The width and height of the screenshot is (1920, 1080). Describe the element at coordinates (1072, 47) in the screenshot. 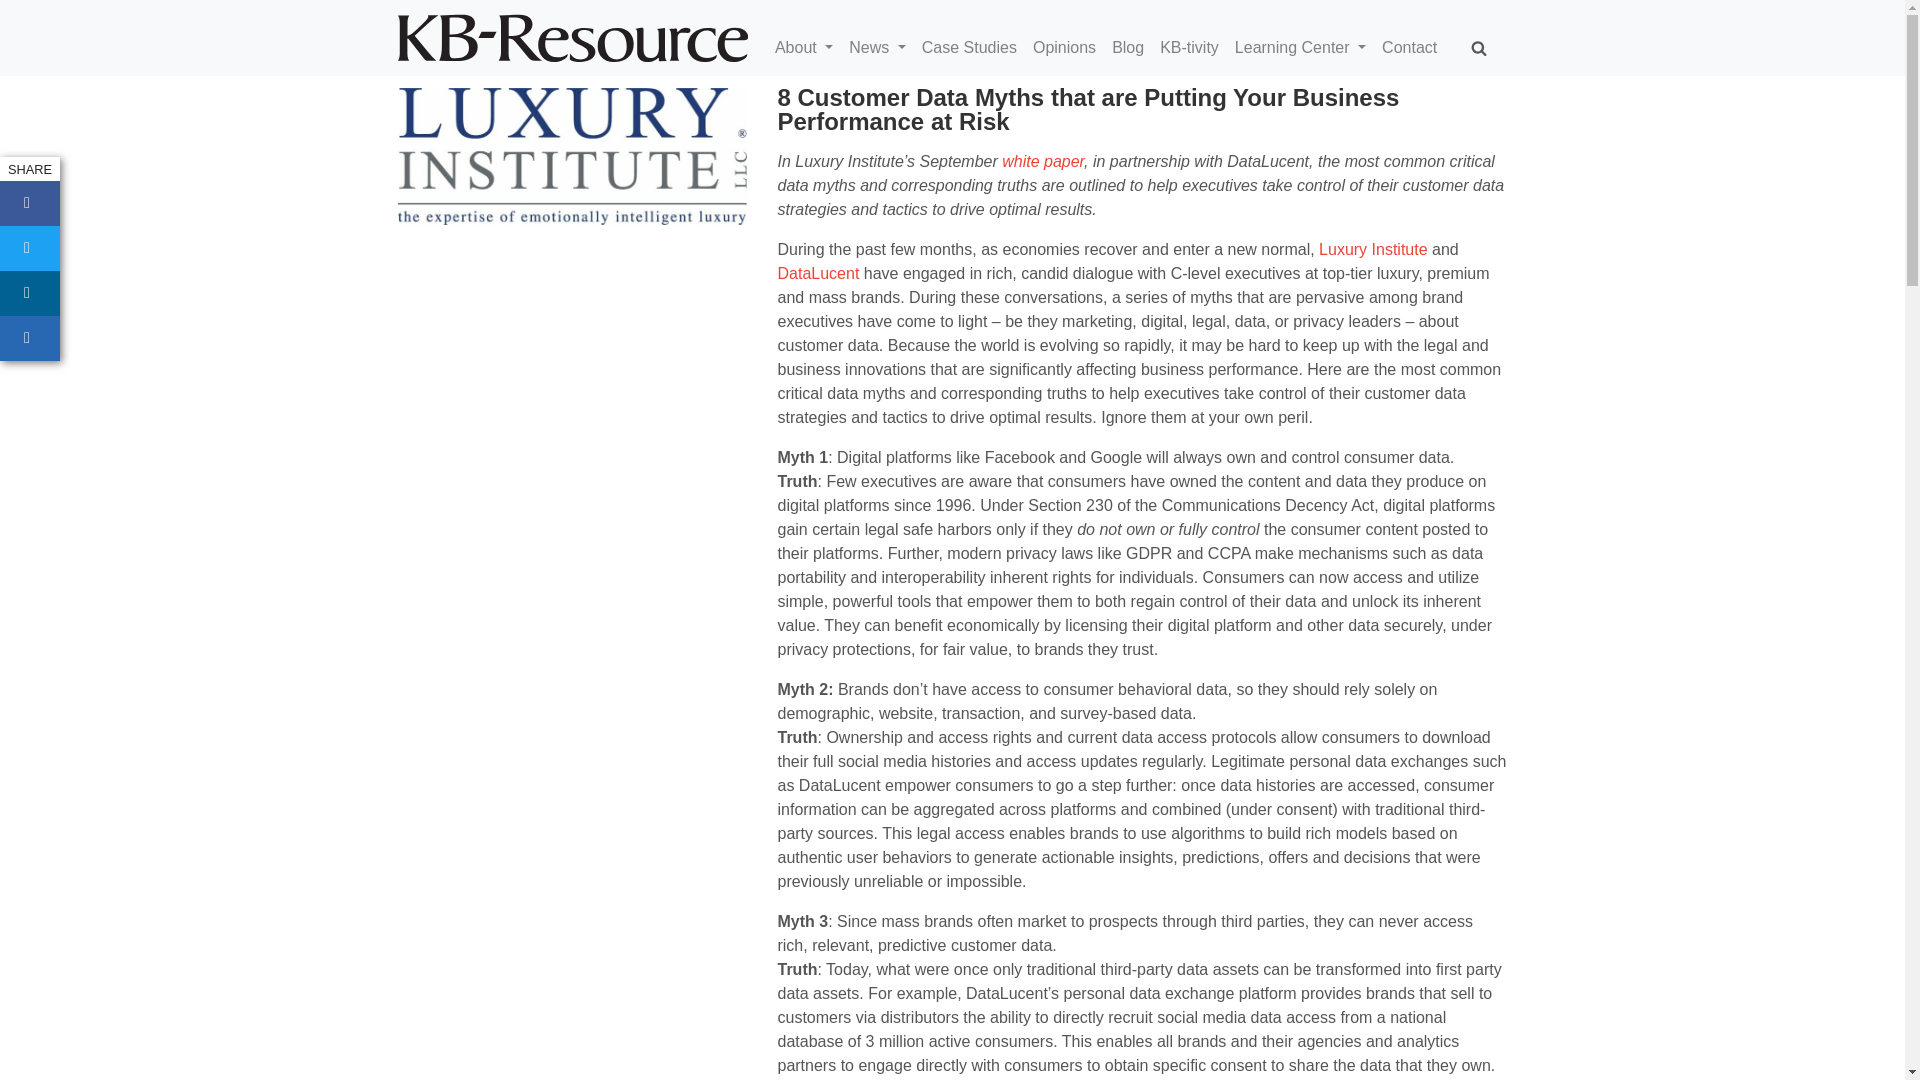

I see `Opinions` at that location.